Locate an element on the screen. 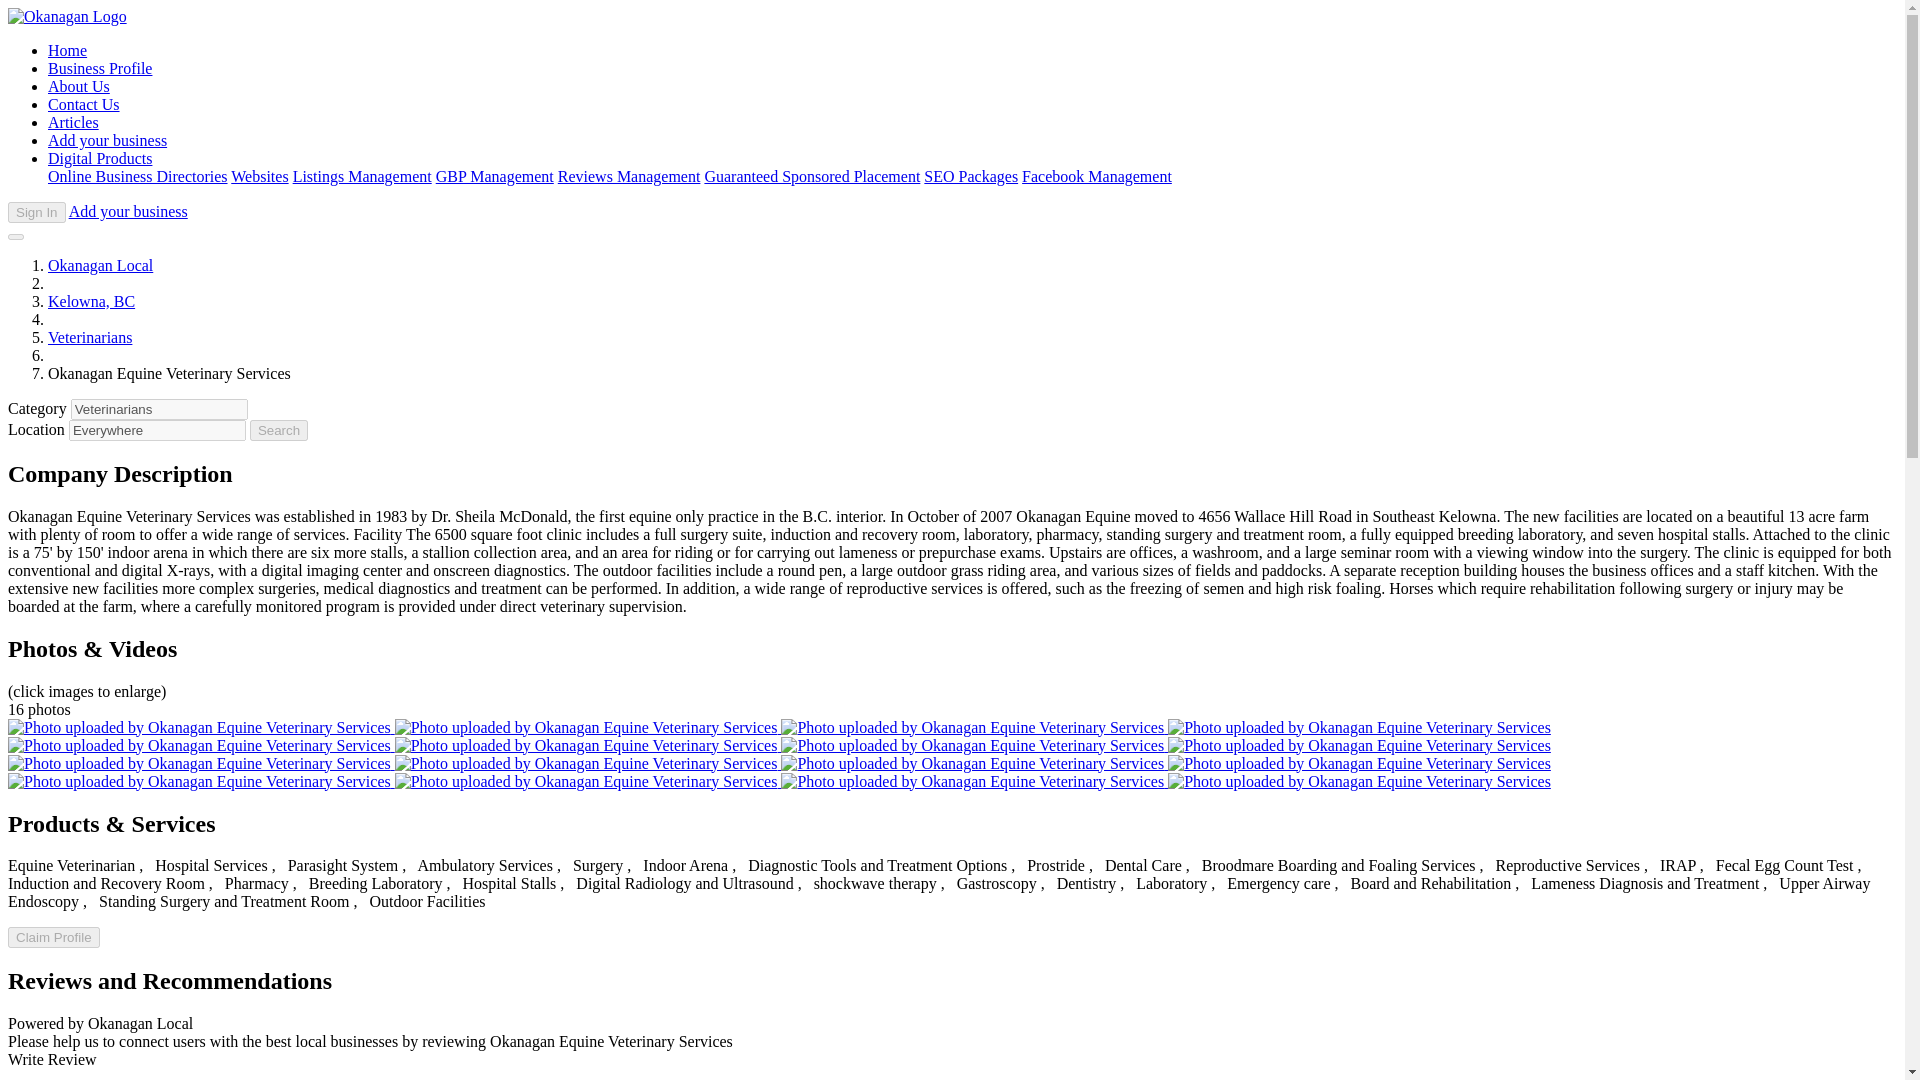 Image resolution: width=1920 pixels, height=1080 pixels. Digital Products is located at coordinates (100, 158).